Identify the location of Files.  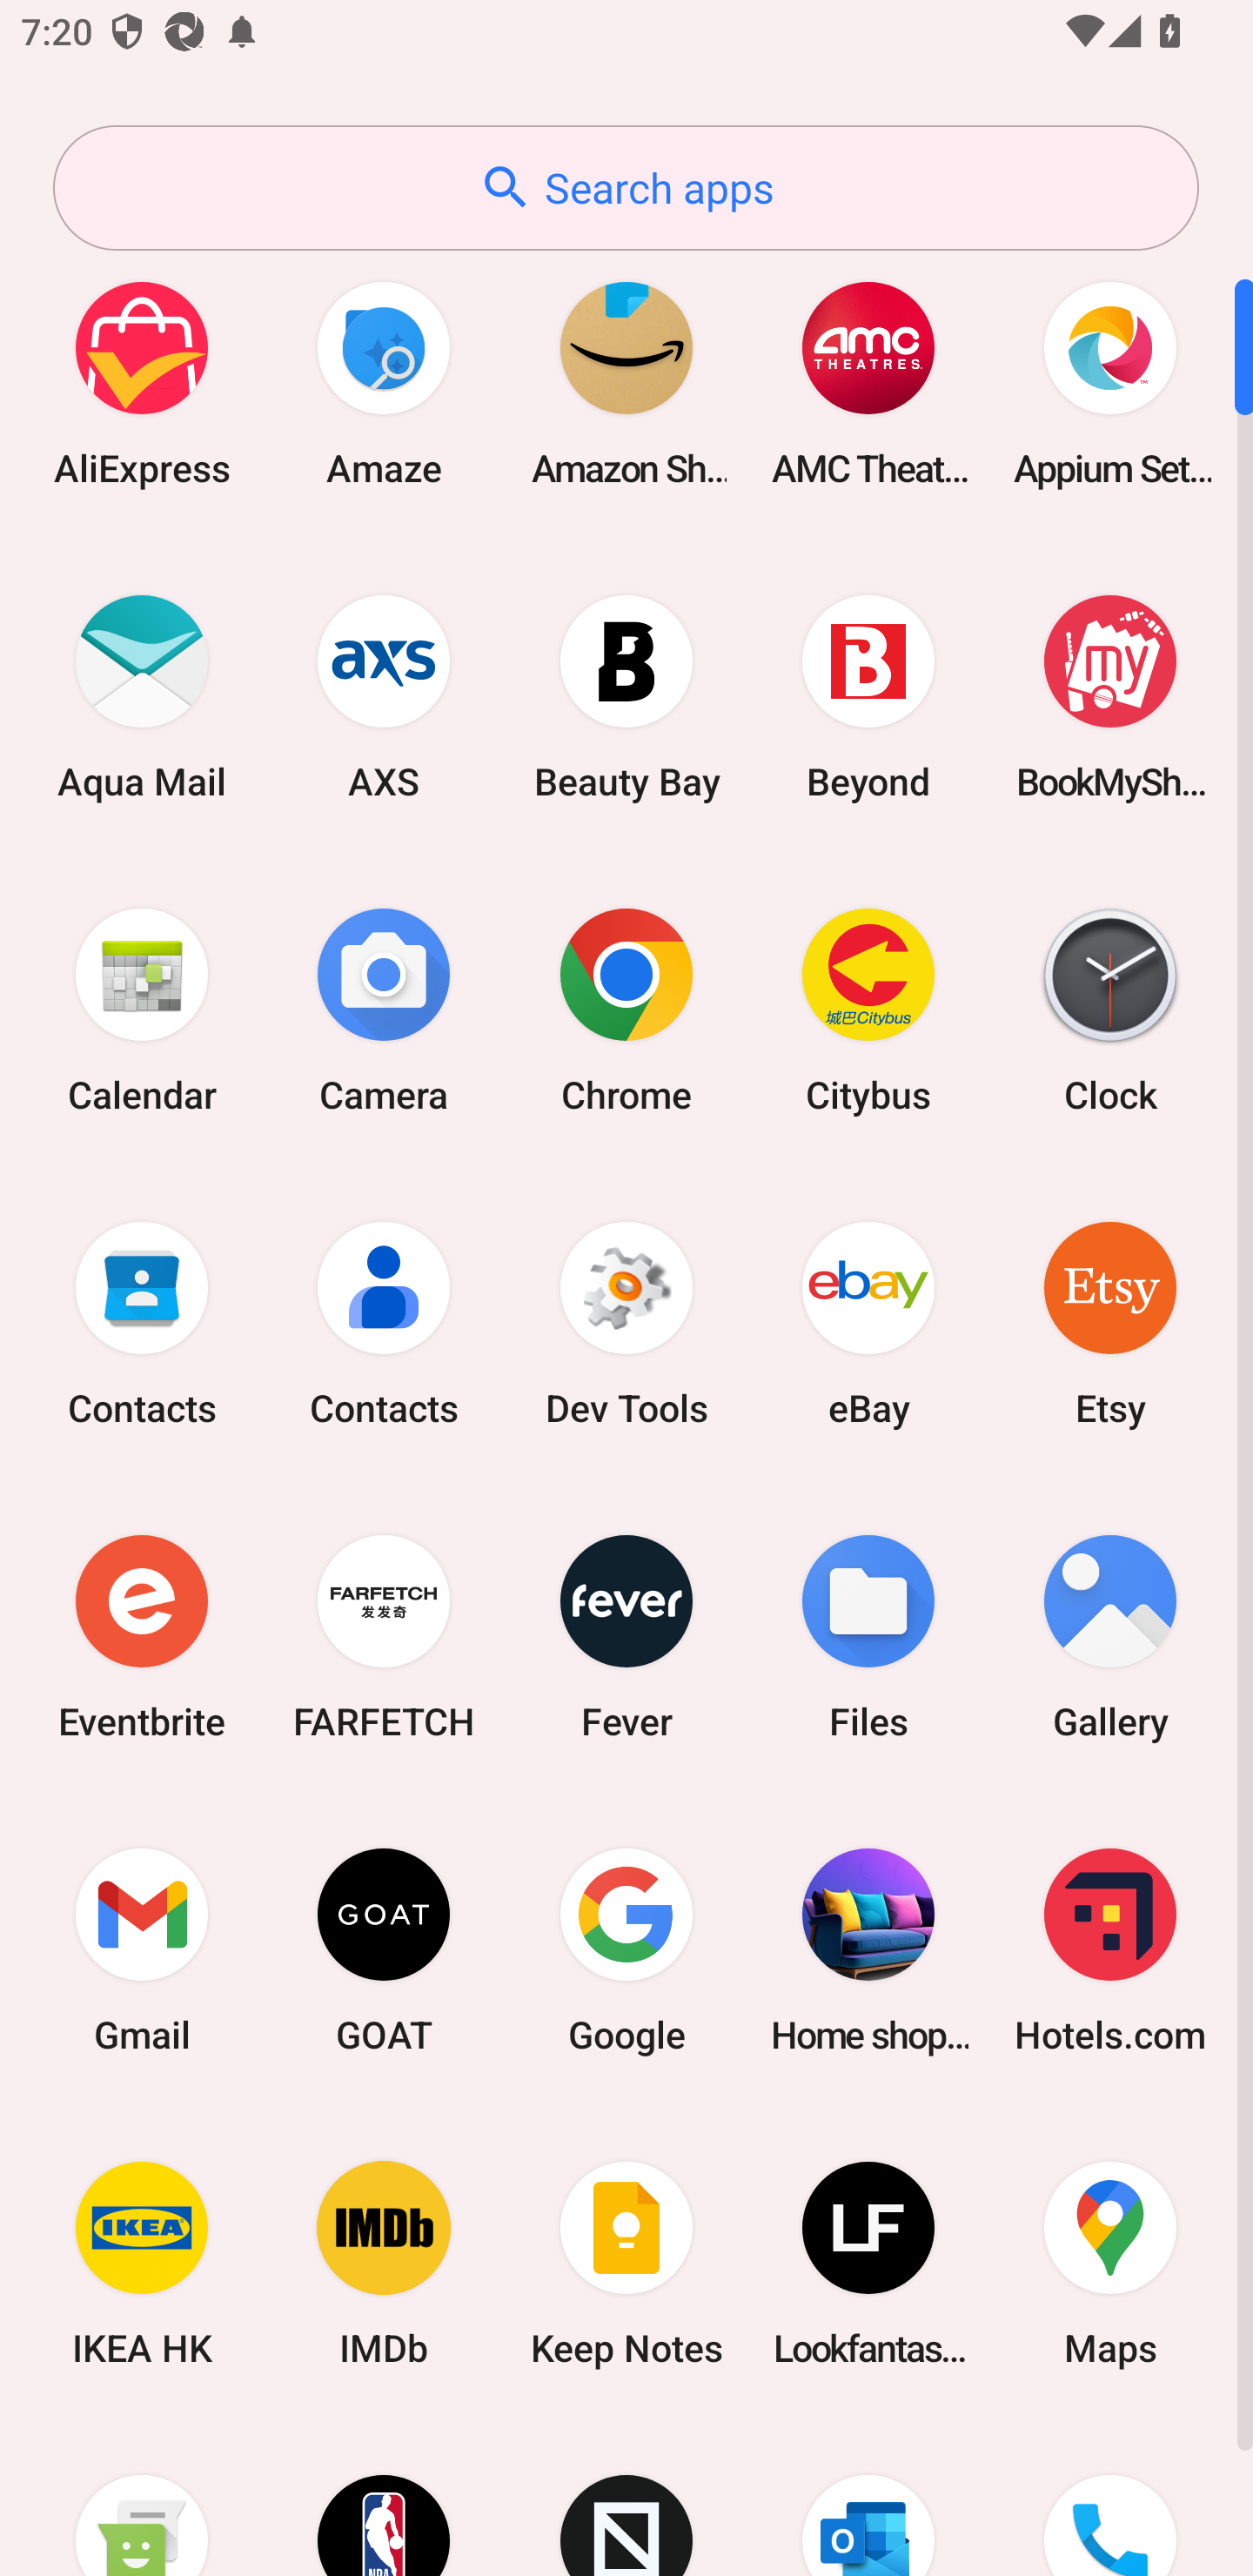
(868, 1636).